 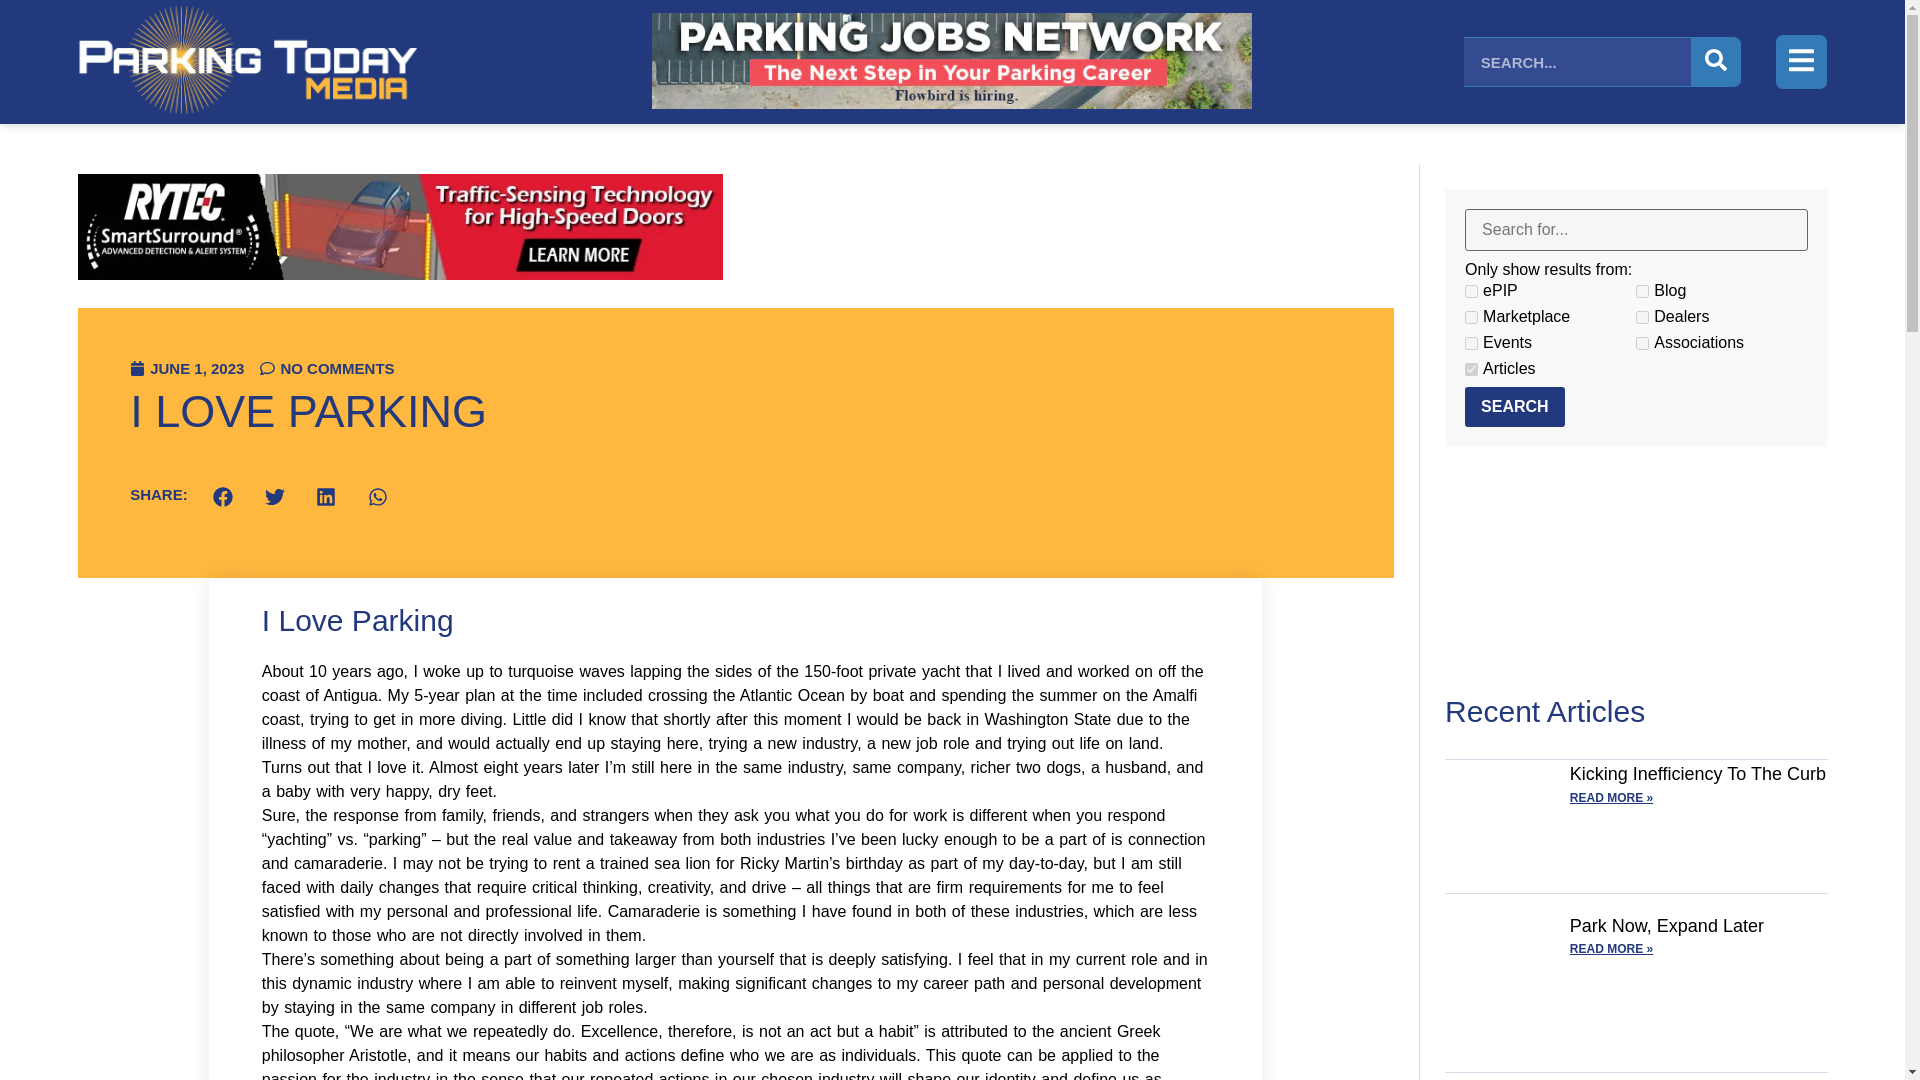 What do you see at coordinates (1471, 342) in the screenshot?
I see `Events` at bounding box center [1471, 342].